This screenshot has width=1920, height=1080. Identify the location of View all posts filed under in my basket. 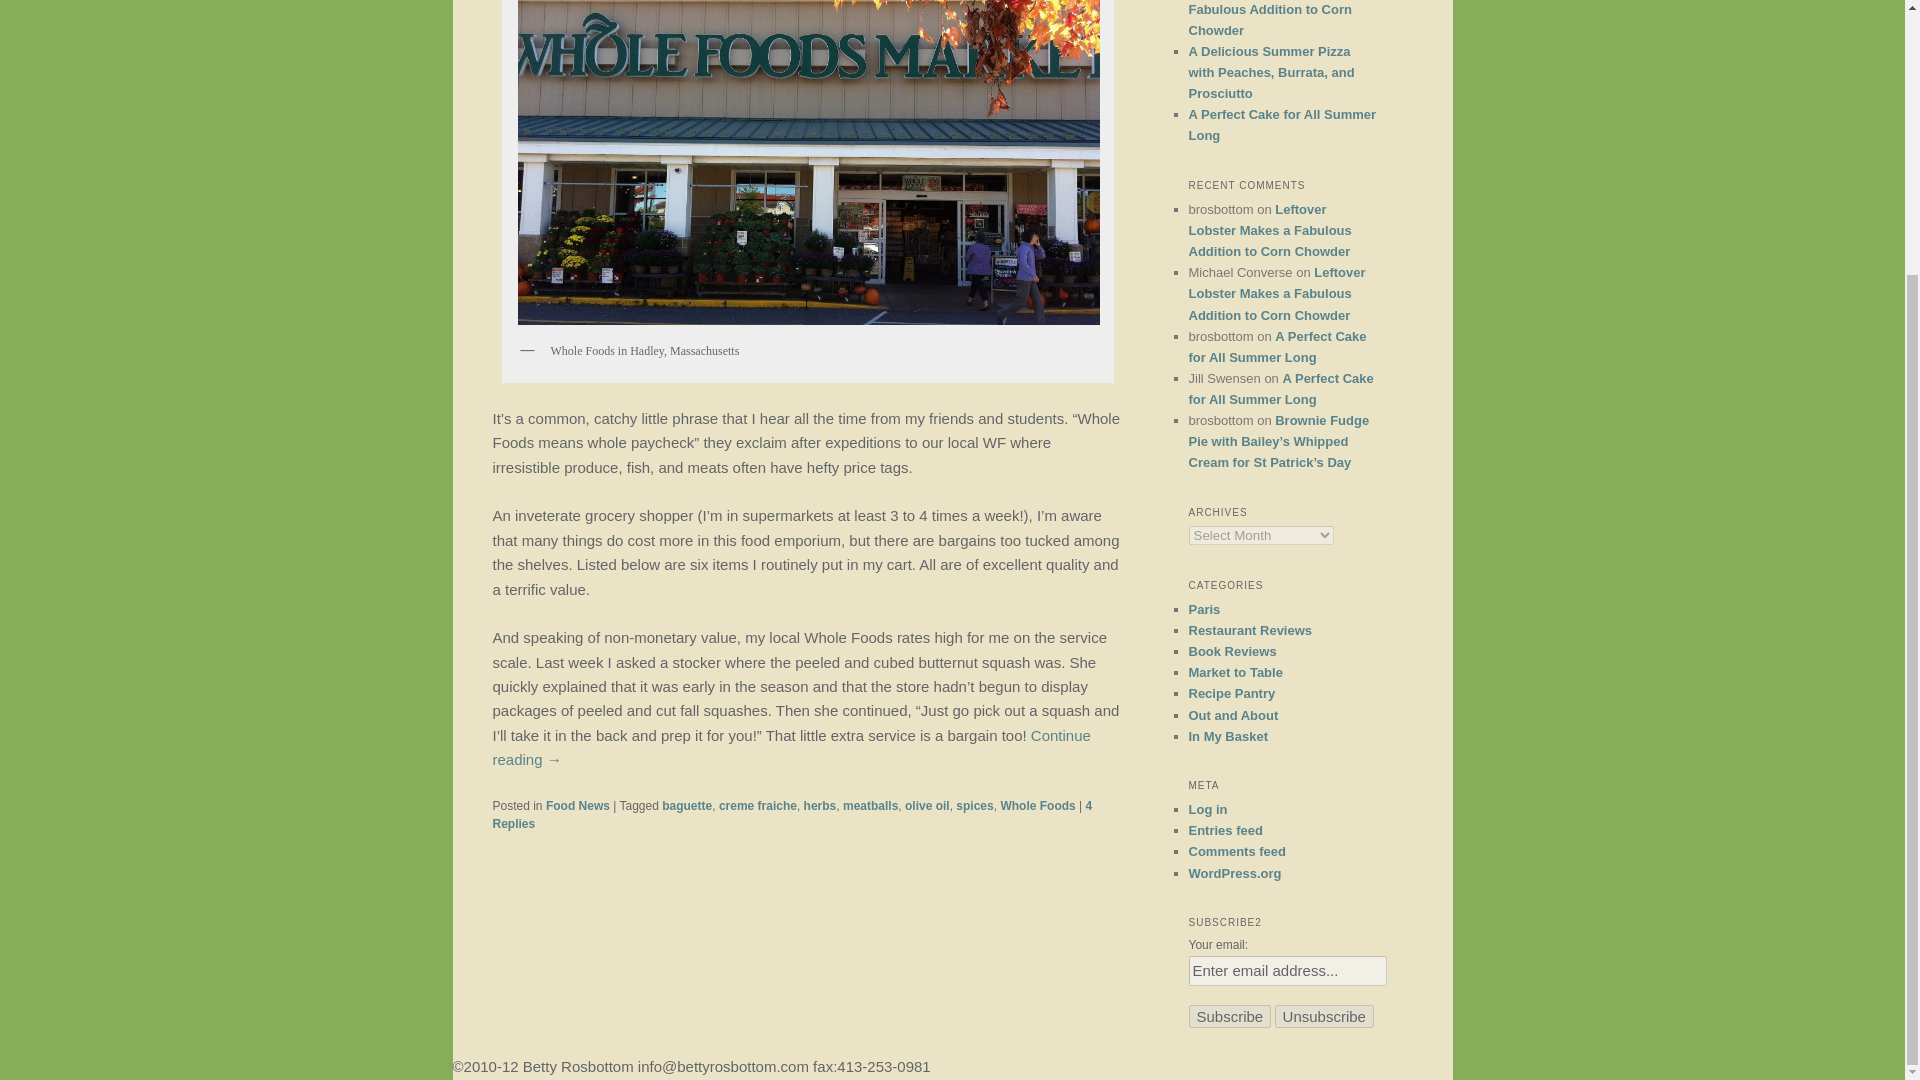
(1228, 736).